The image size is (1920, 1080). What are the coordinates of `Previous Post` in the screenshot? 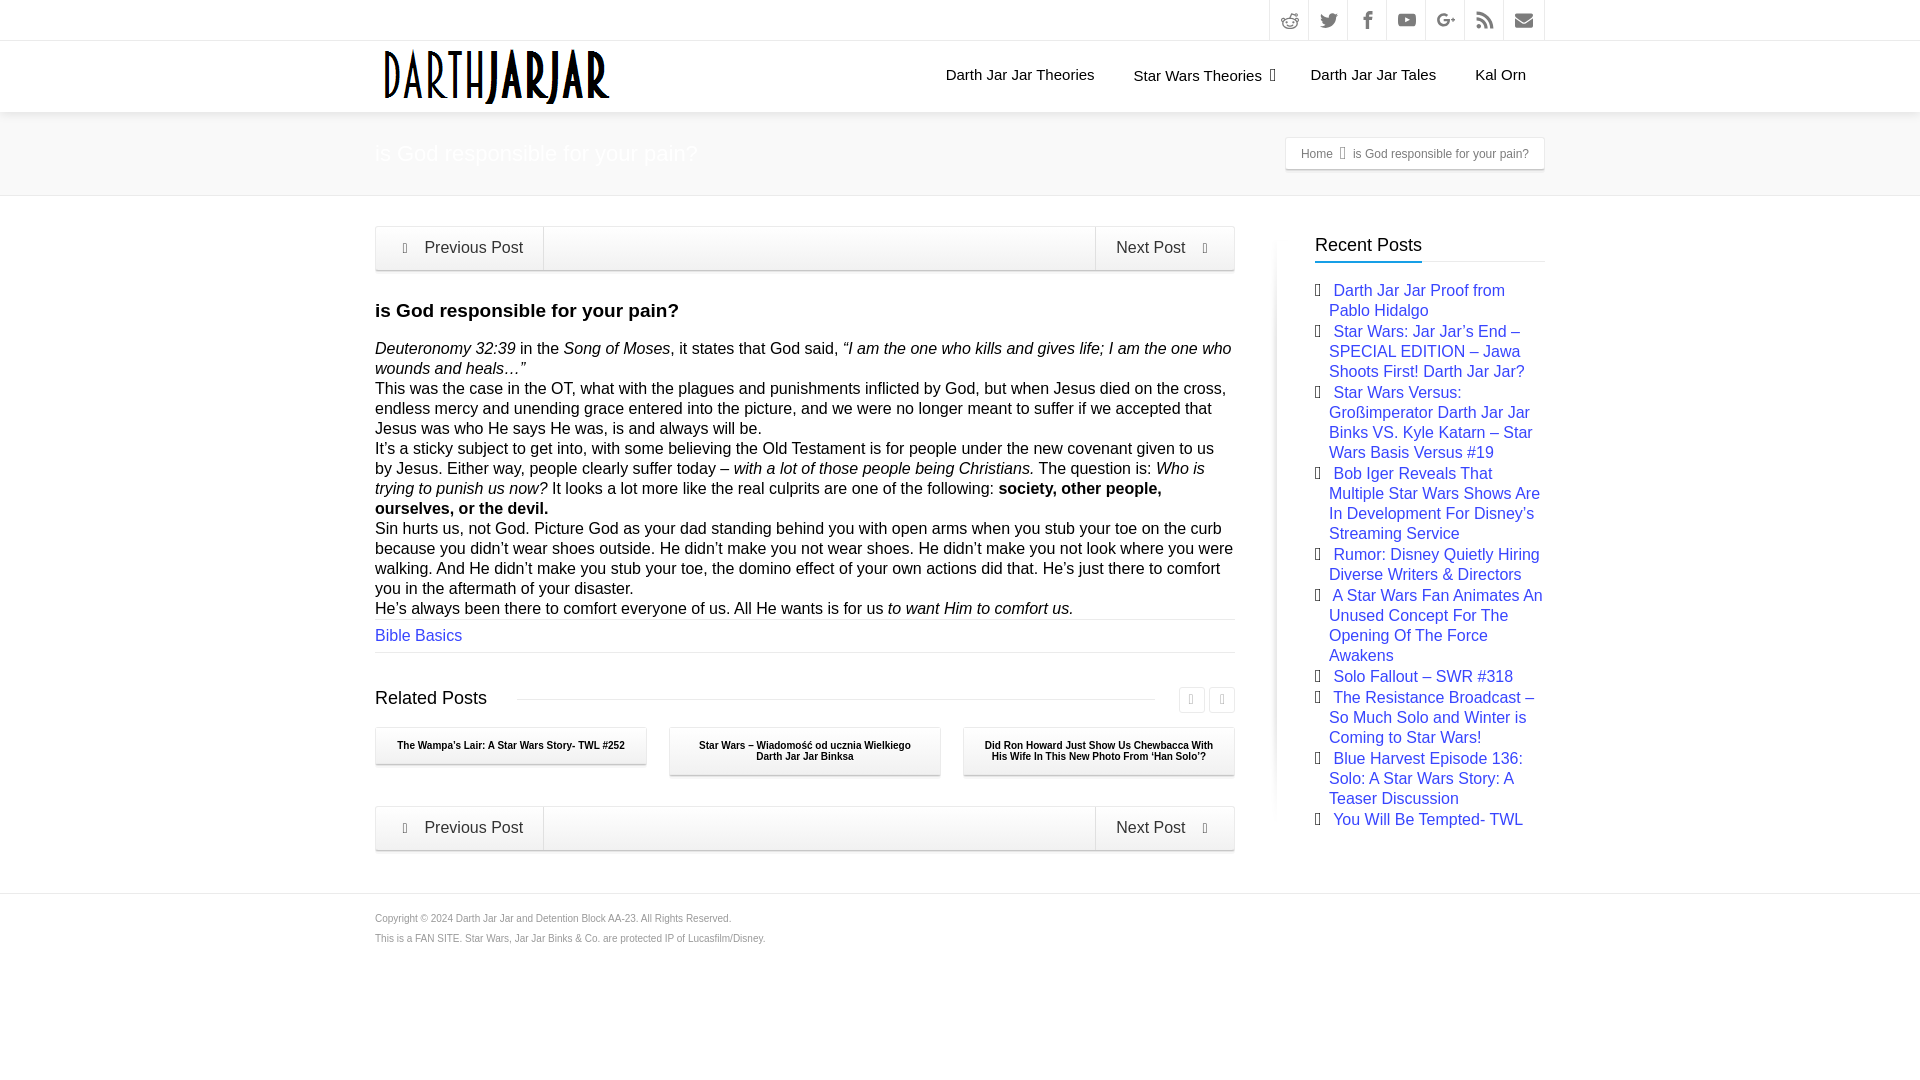 It's located at (460, 828).